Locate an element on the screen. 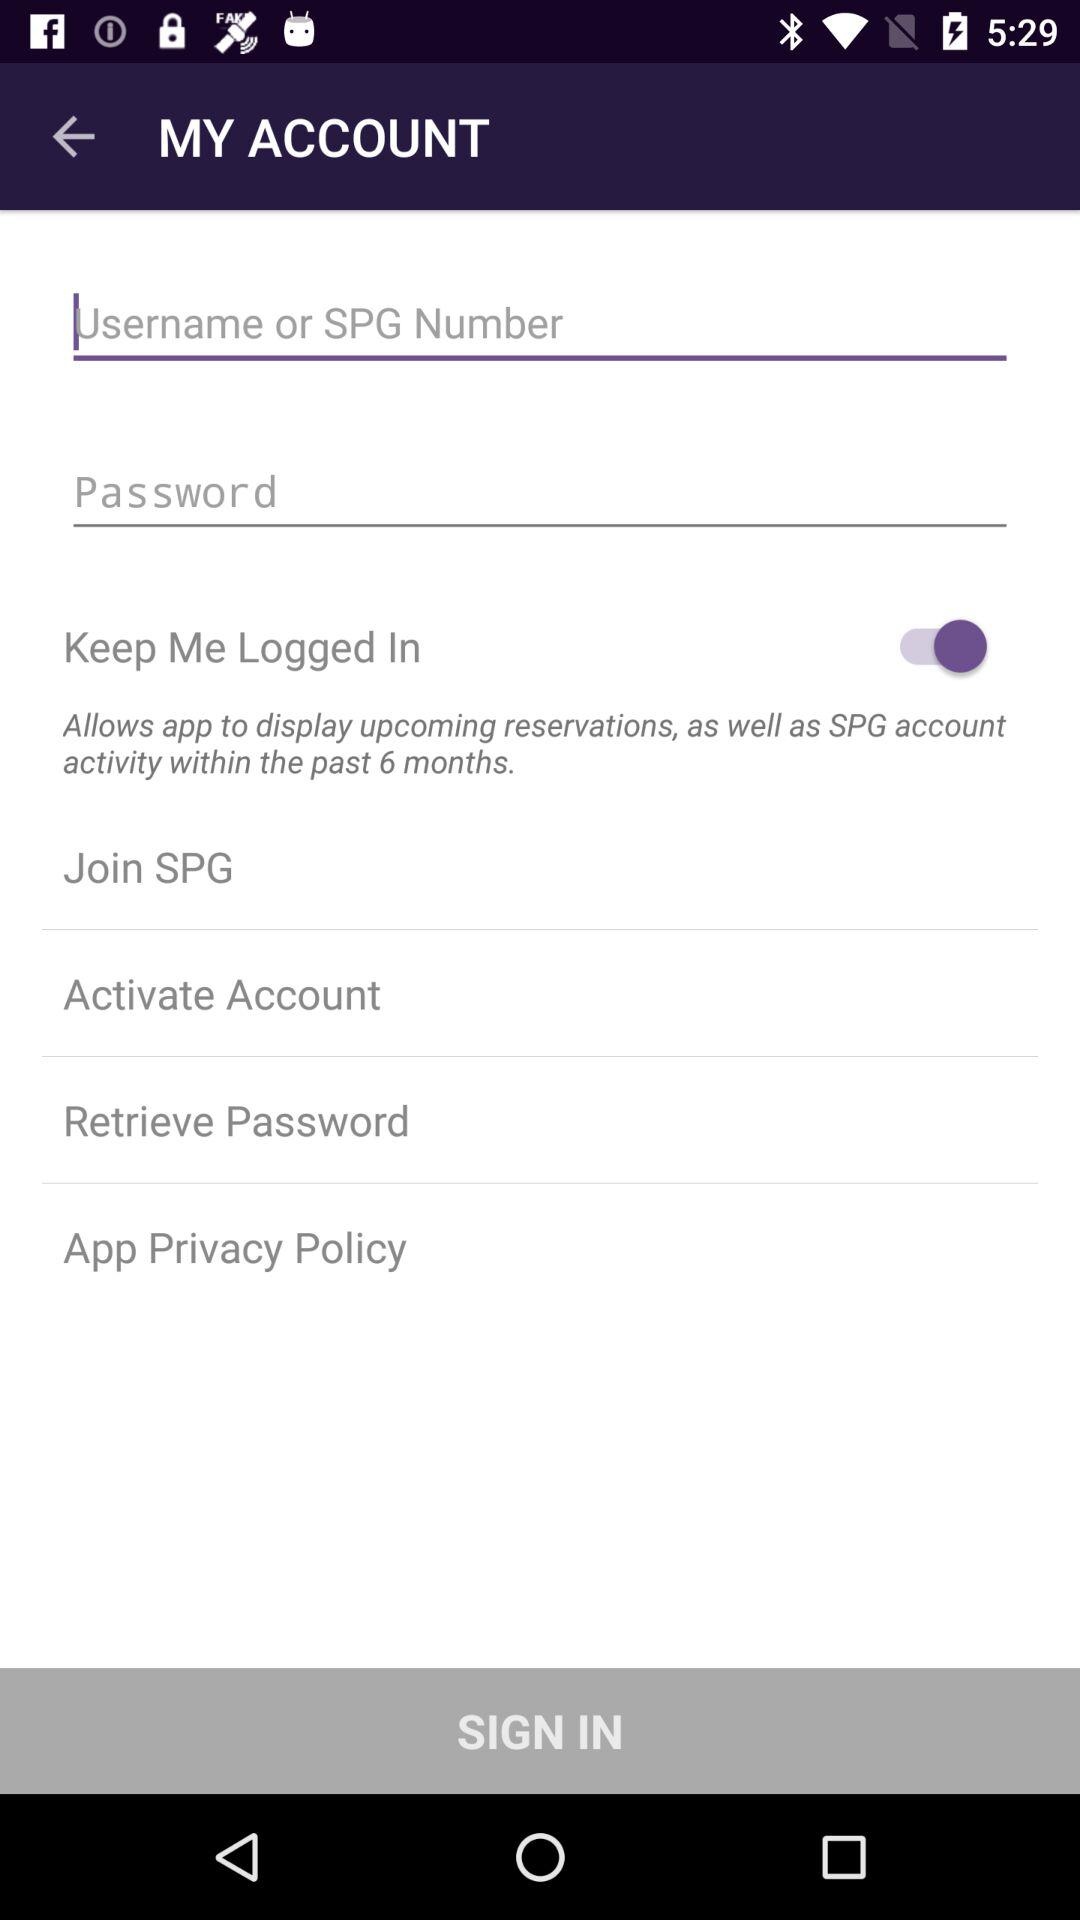 The width and height of the screenshot is (1080, 1920). tap icon above sign in icon is located at coordinates (540, 1246).